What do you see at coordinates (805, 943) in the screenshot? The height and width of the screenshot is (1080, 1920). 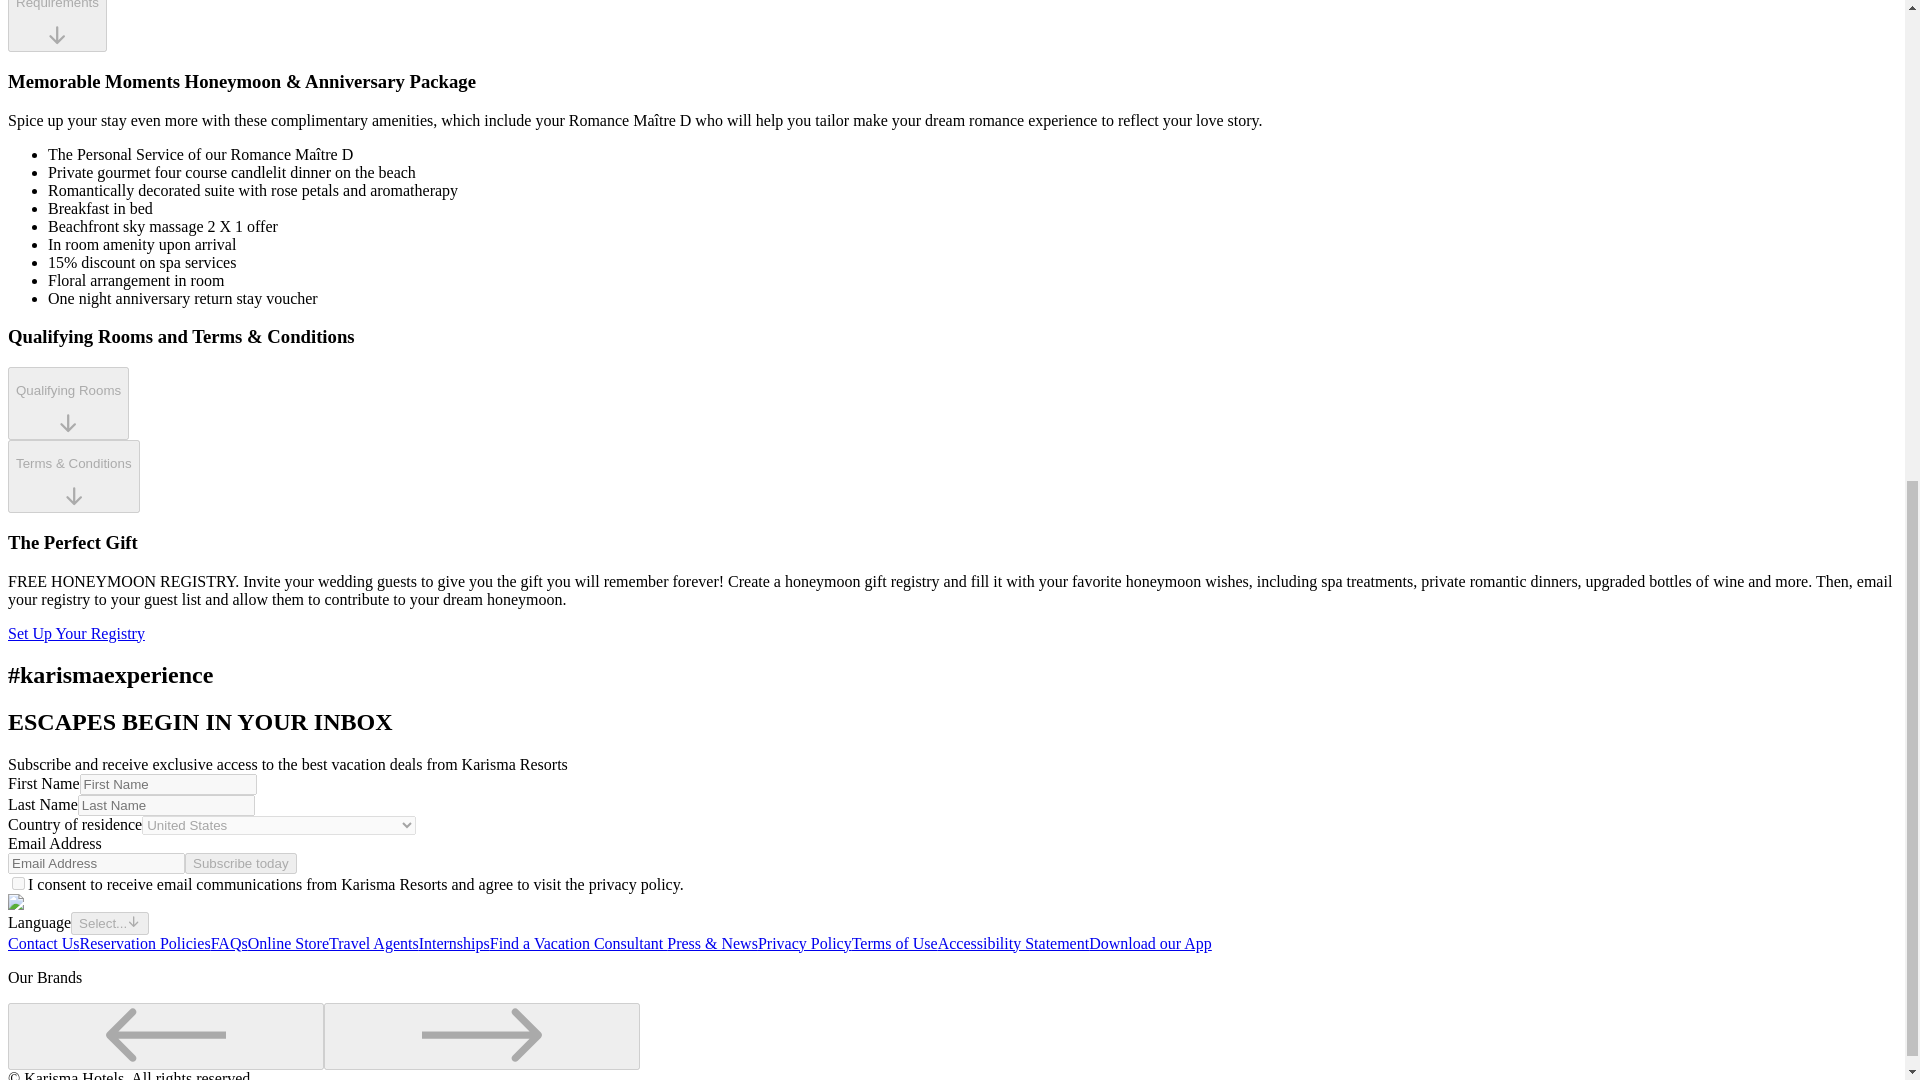 I see `Privacy Policy` at bounding box center [805, 943].